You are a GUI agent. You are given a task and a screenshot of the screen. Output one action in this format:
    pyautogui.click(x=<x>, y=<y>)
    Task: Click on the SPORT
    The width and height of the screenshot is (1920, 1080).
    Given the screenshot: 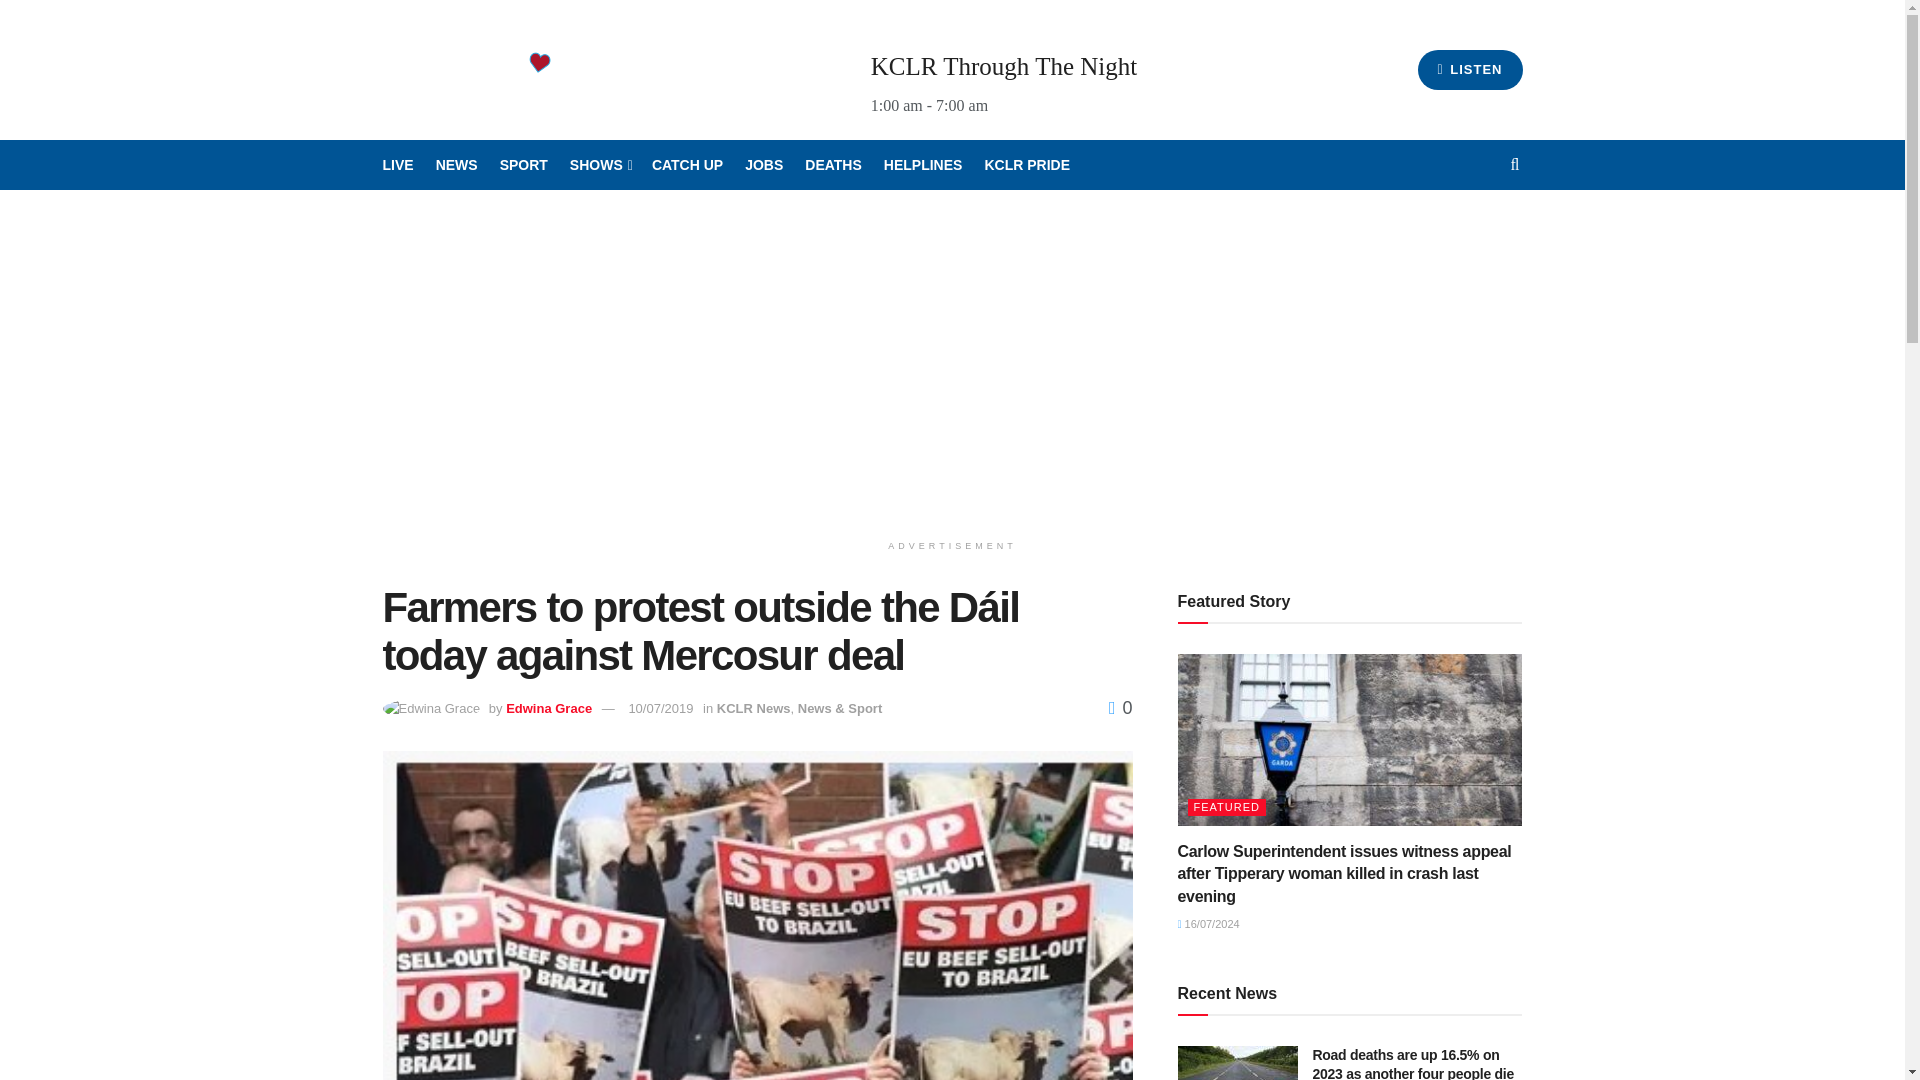 What is the action you would take?
    pyautogui.click(x=523, y=165)
    